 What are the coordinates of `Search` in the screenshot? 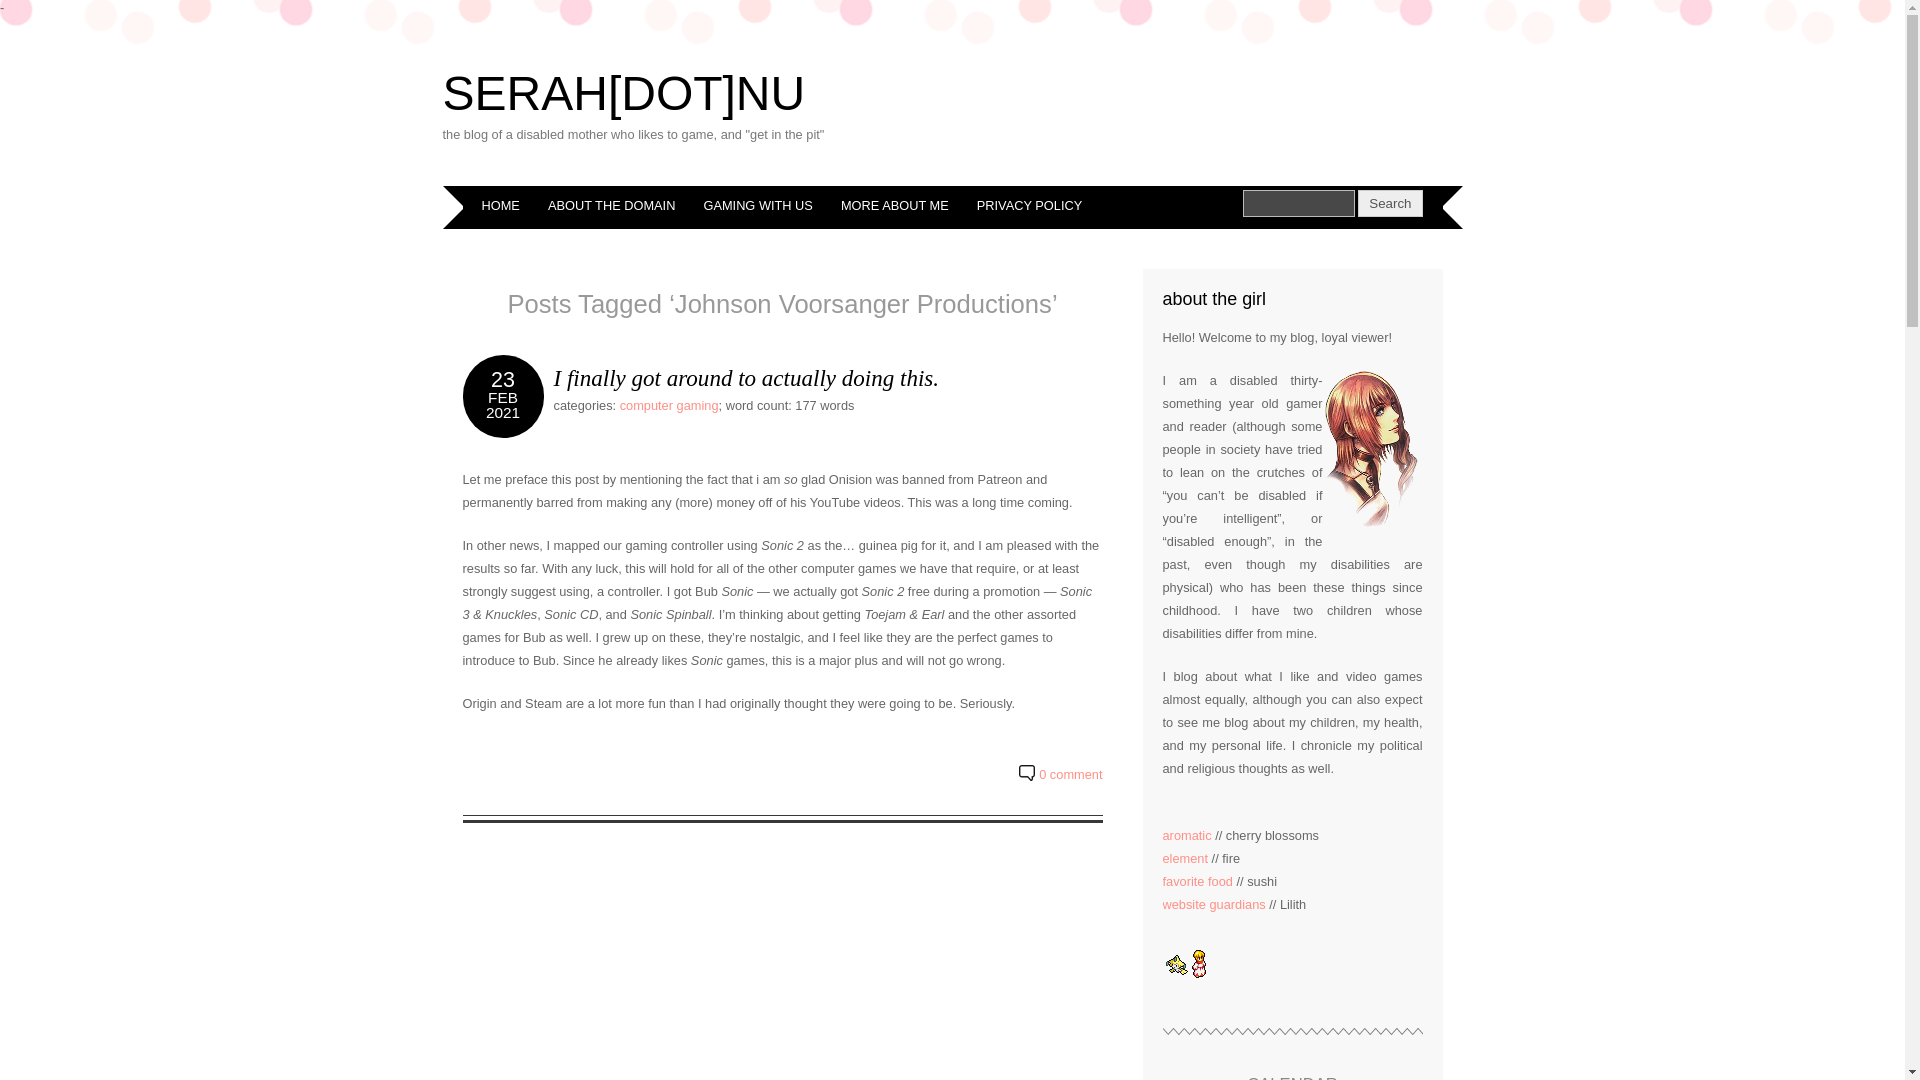 It's located at (1298, 204).